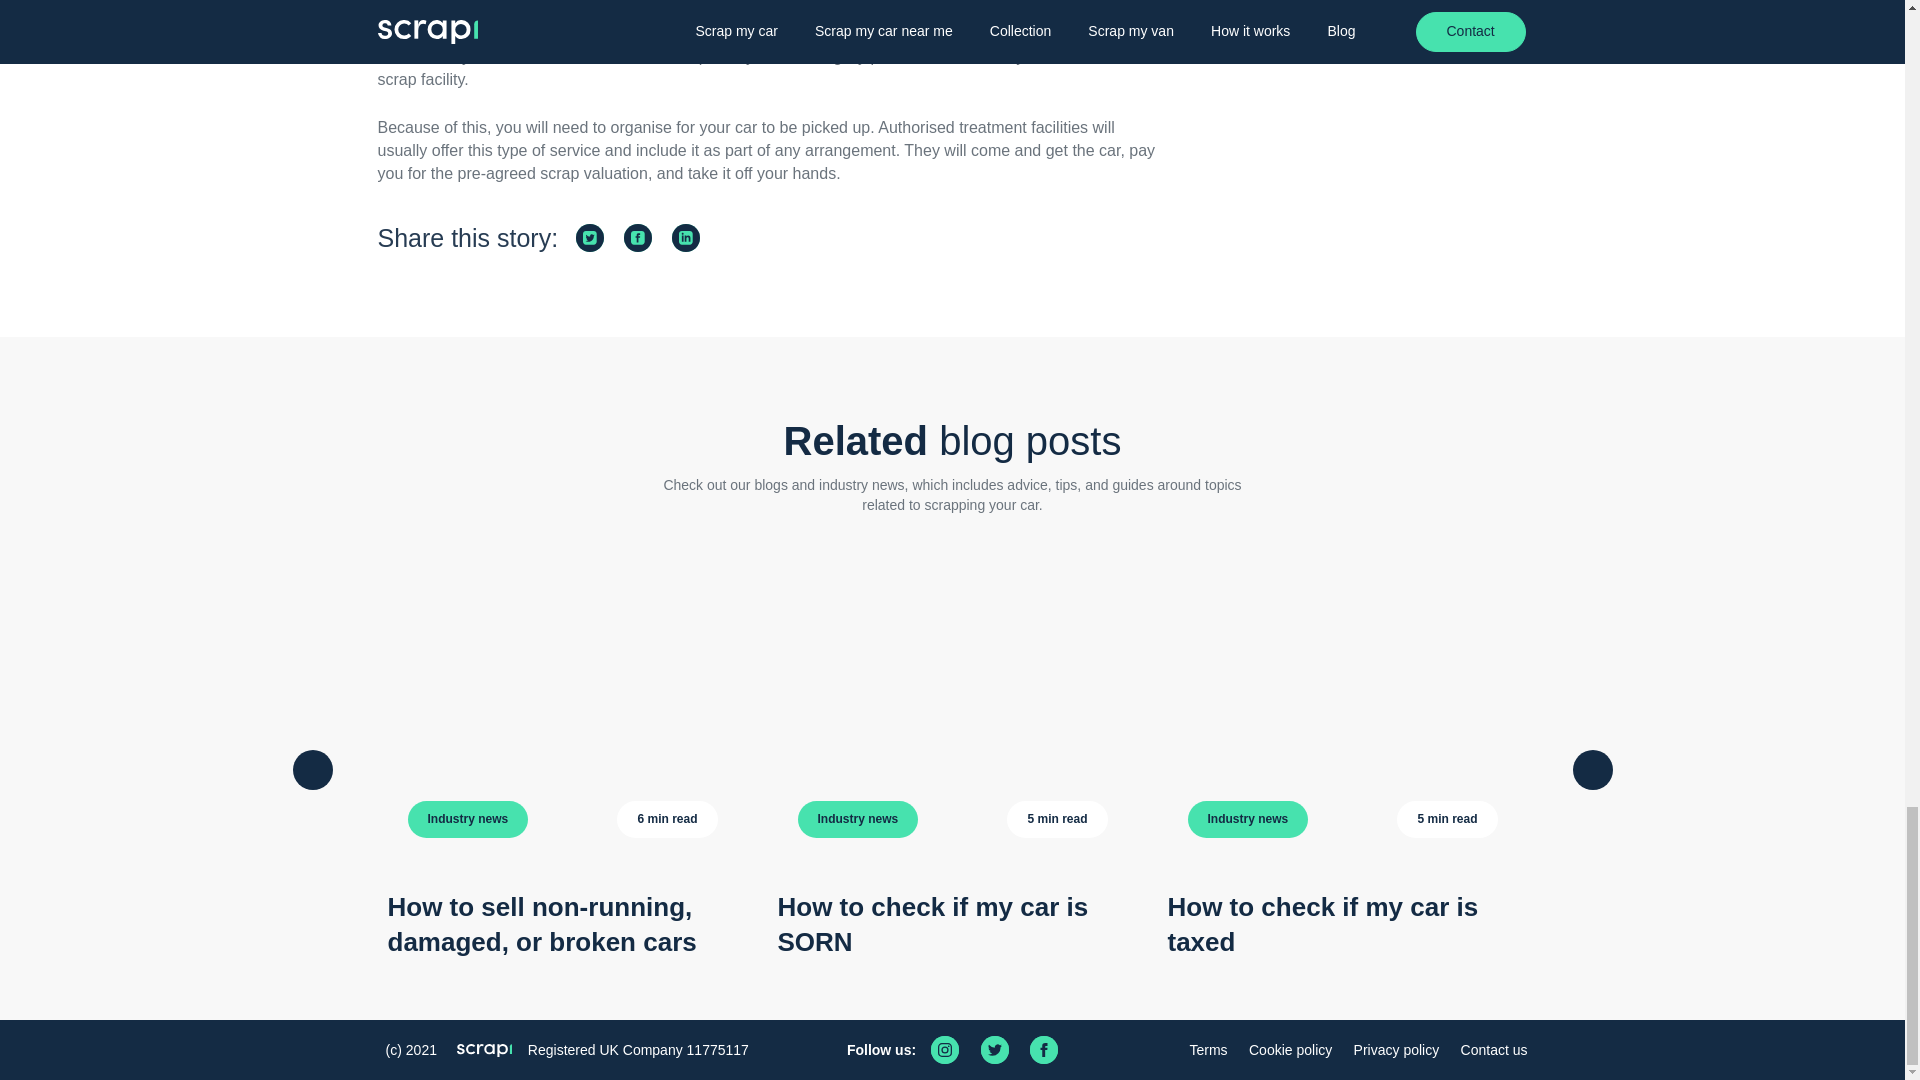 This screenshot has height=1080, width=1920. What do you see at coordinates (932, 924) in the screenshot?
I see `How to check if my car is SORN` at bounding box center [932, 924].